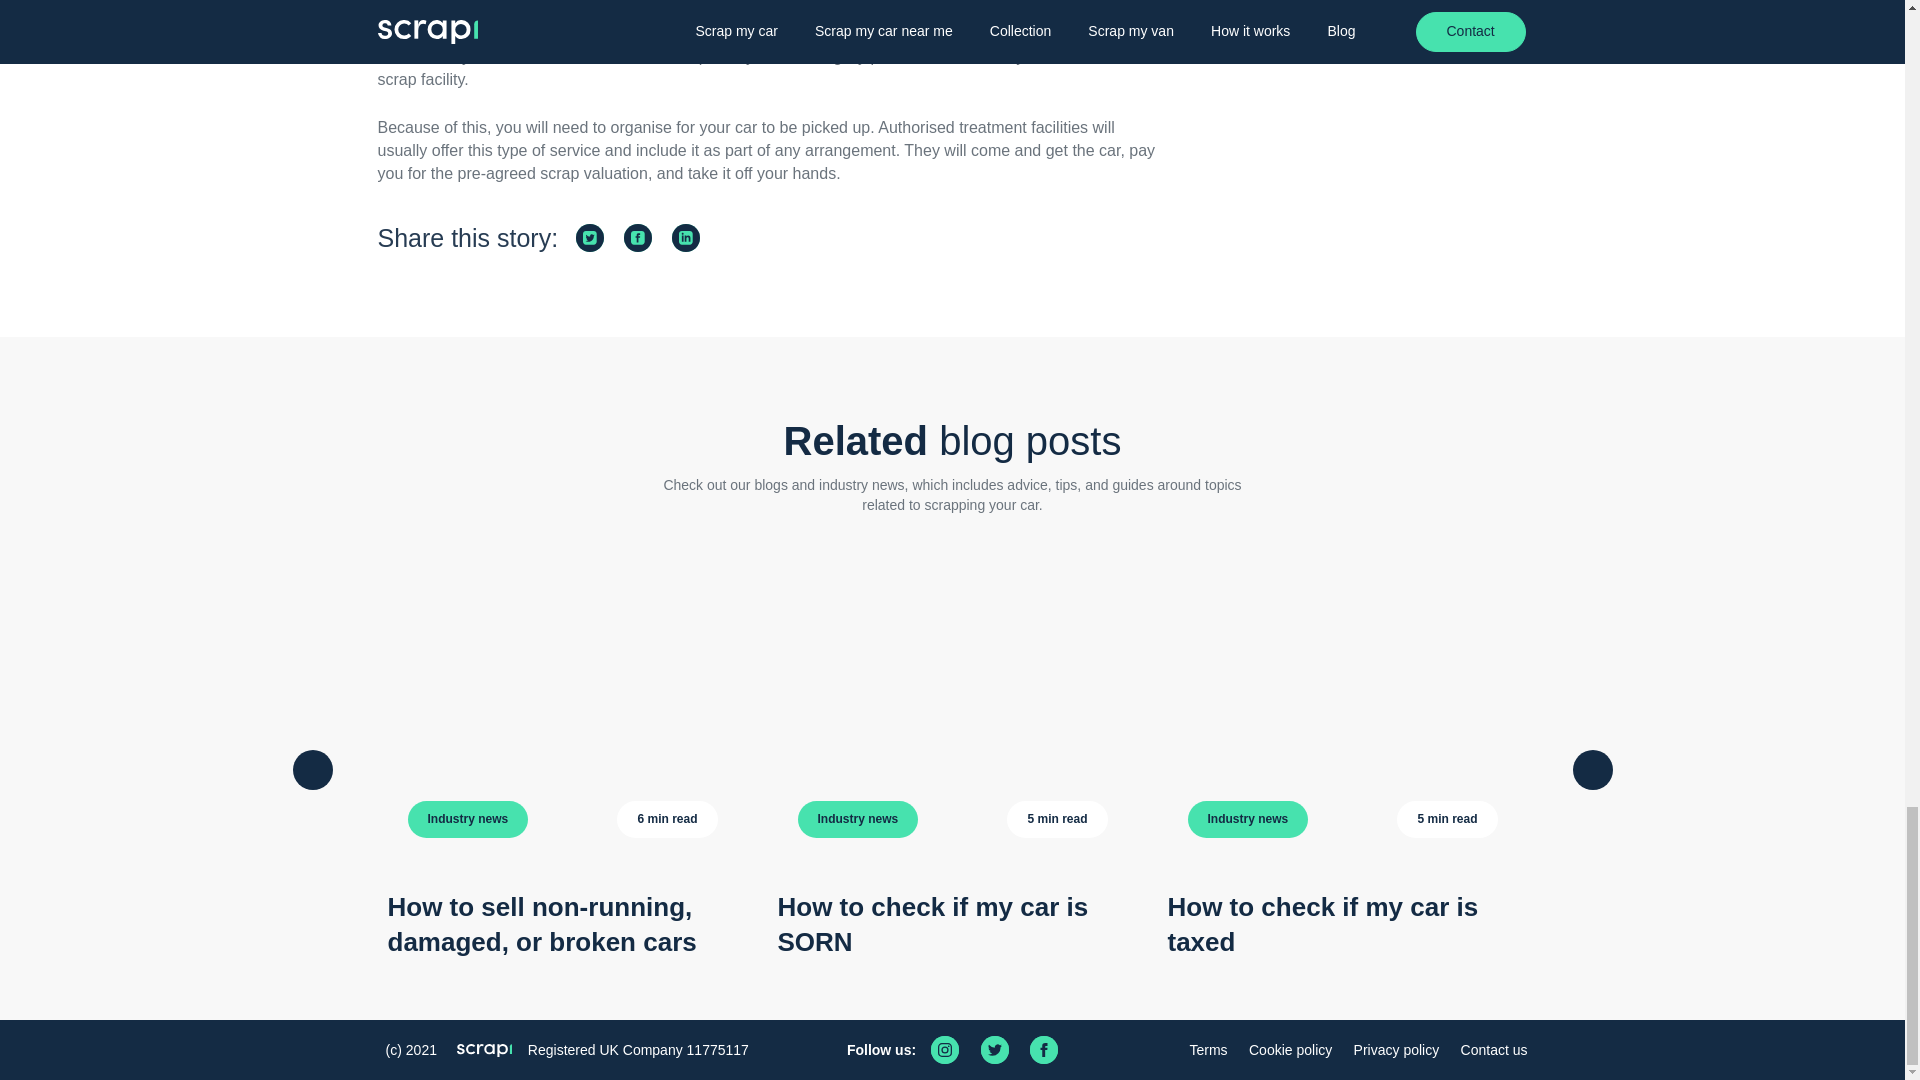 This screenshot has height=1080, width=1920. What do you see at coordinates (932, 924) in the screenshot?
I see `How to check if my car is SORN` at bounding box center [932, 924].